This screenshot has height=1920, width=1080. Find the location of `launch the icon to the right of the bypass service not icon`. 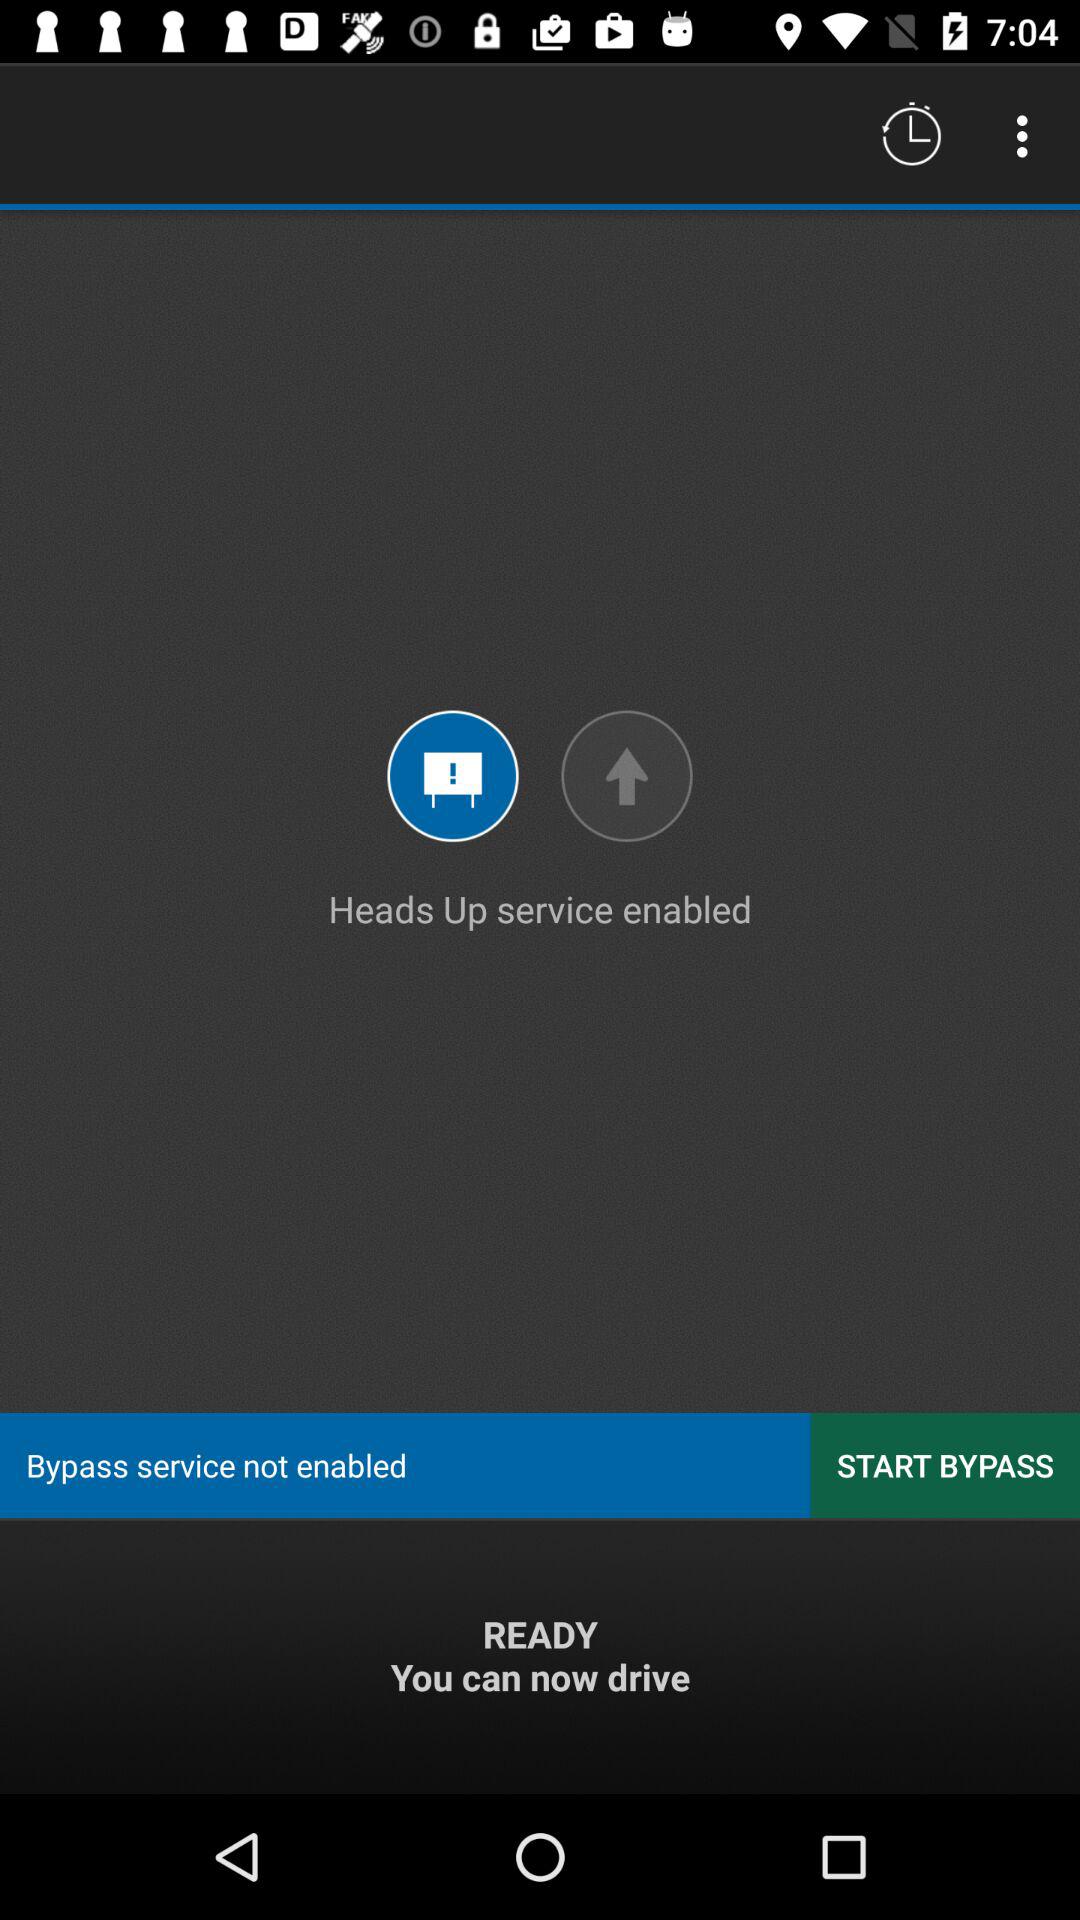

launch the icon to the right of the bypass service not icon is located at coordinates (945, 1464).